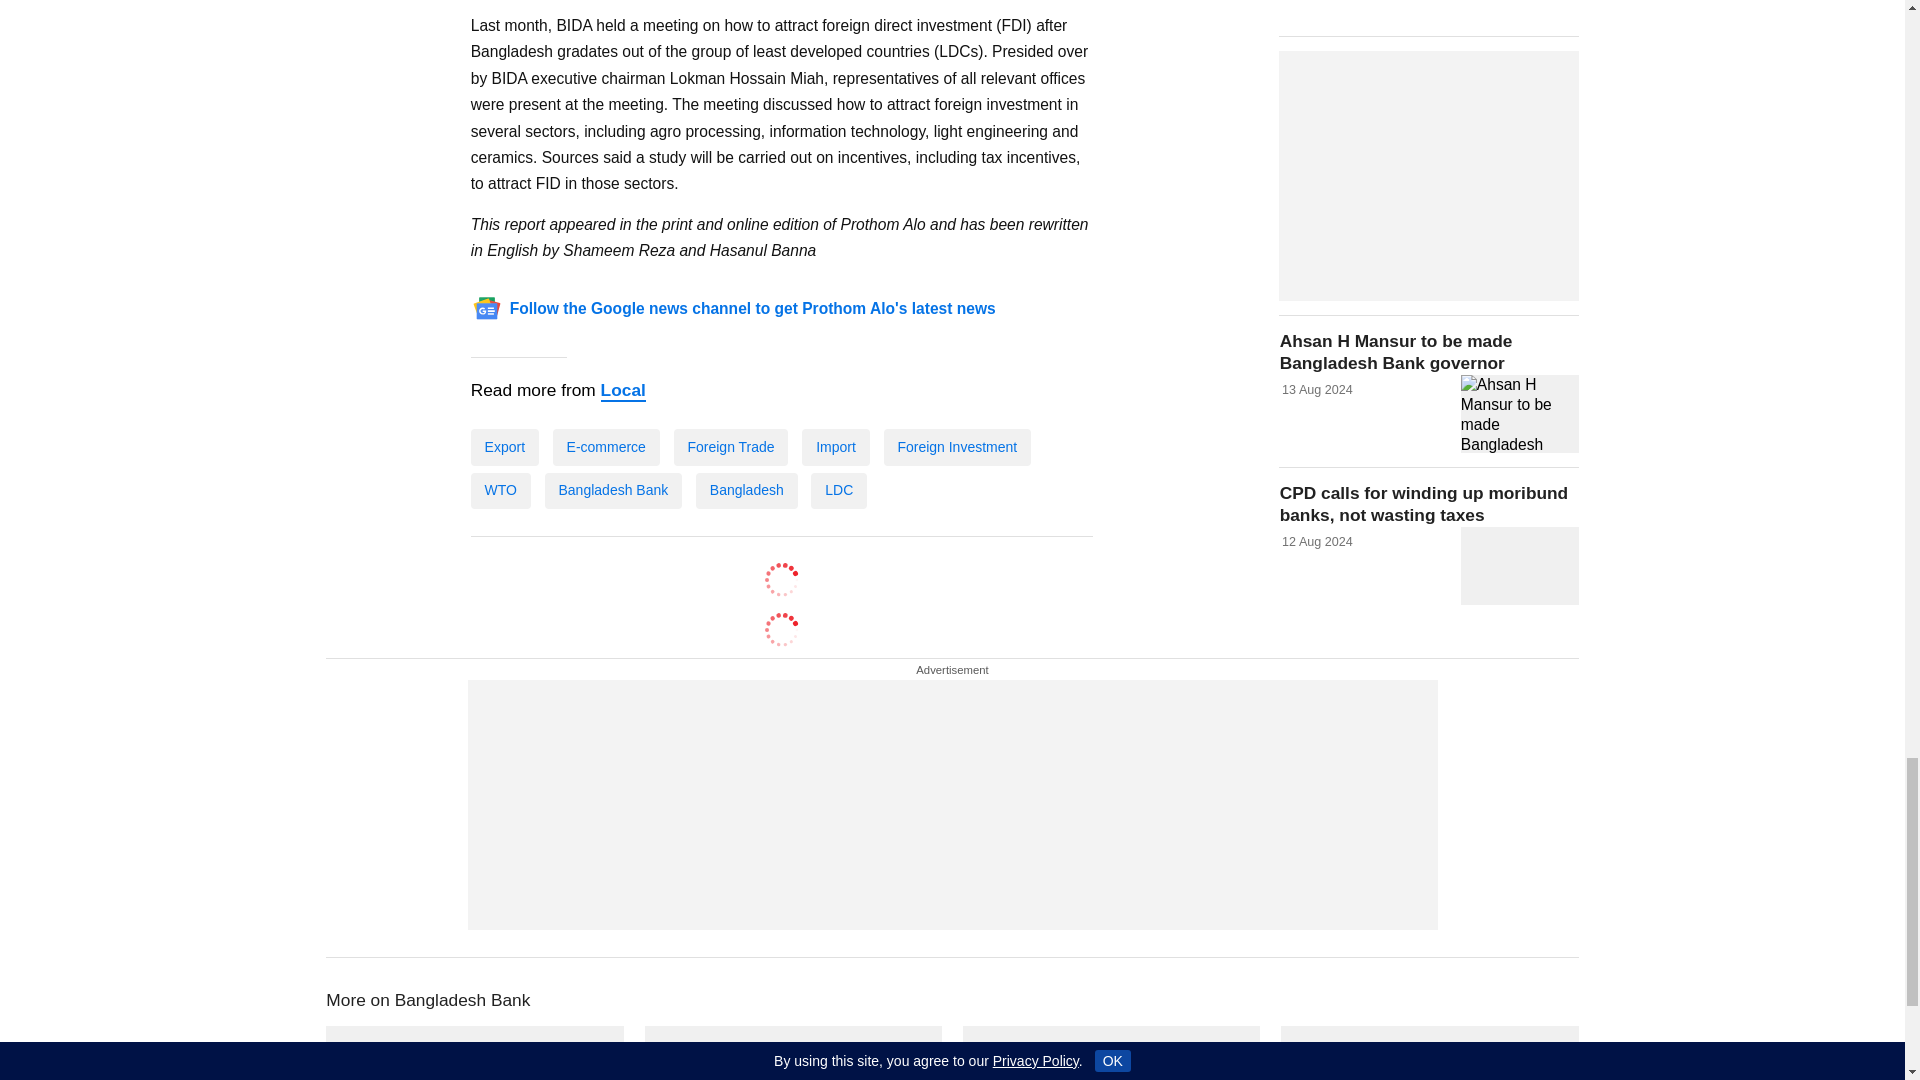 Image resolution: width=1920 pixels, height=1080 pixels. I want to click on Bangladesh, so click(746, 489).